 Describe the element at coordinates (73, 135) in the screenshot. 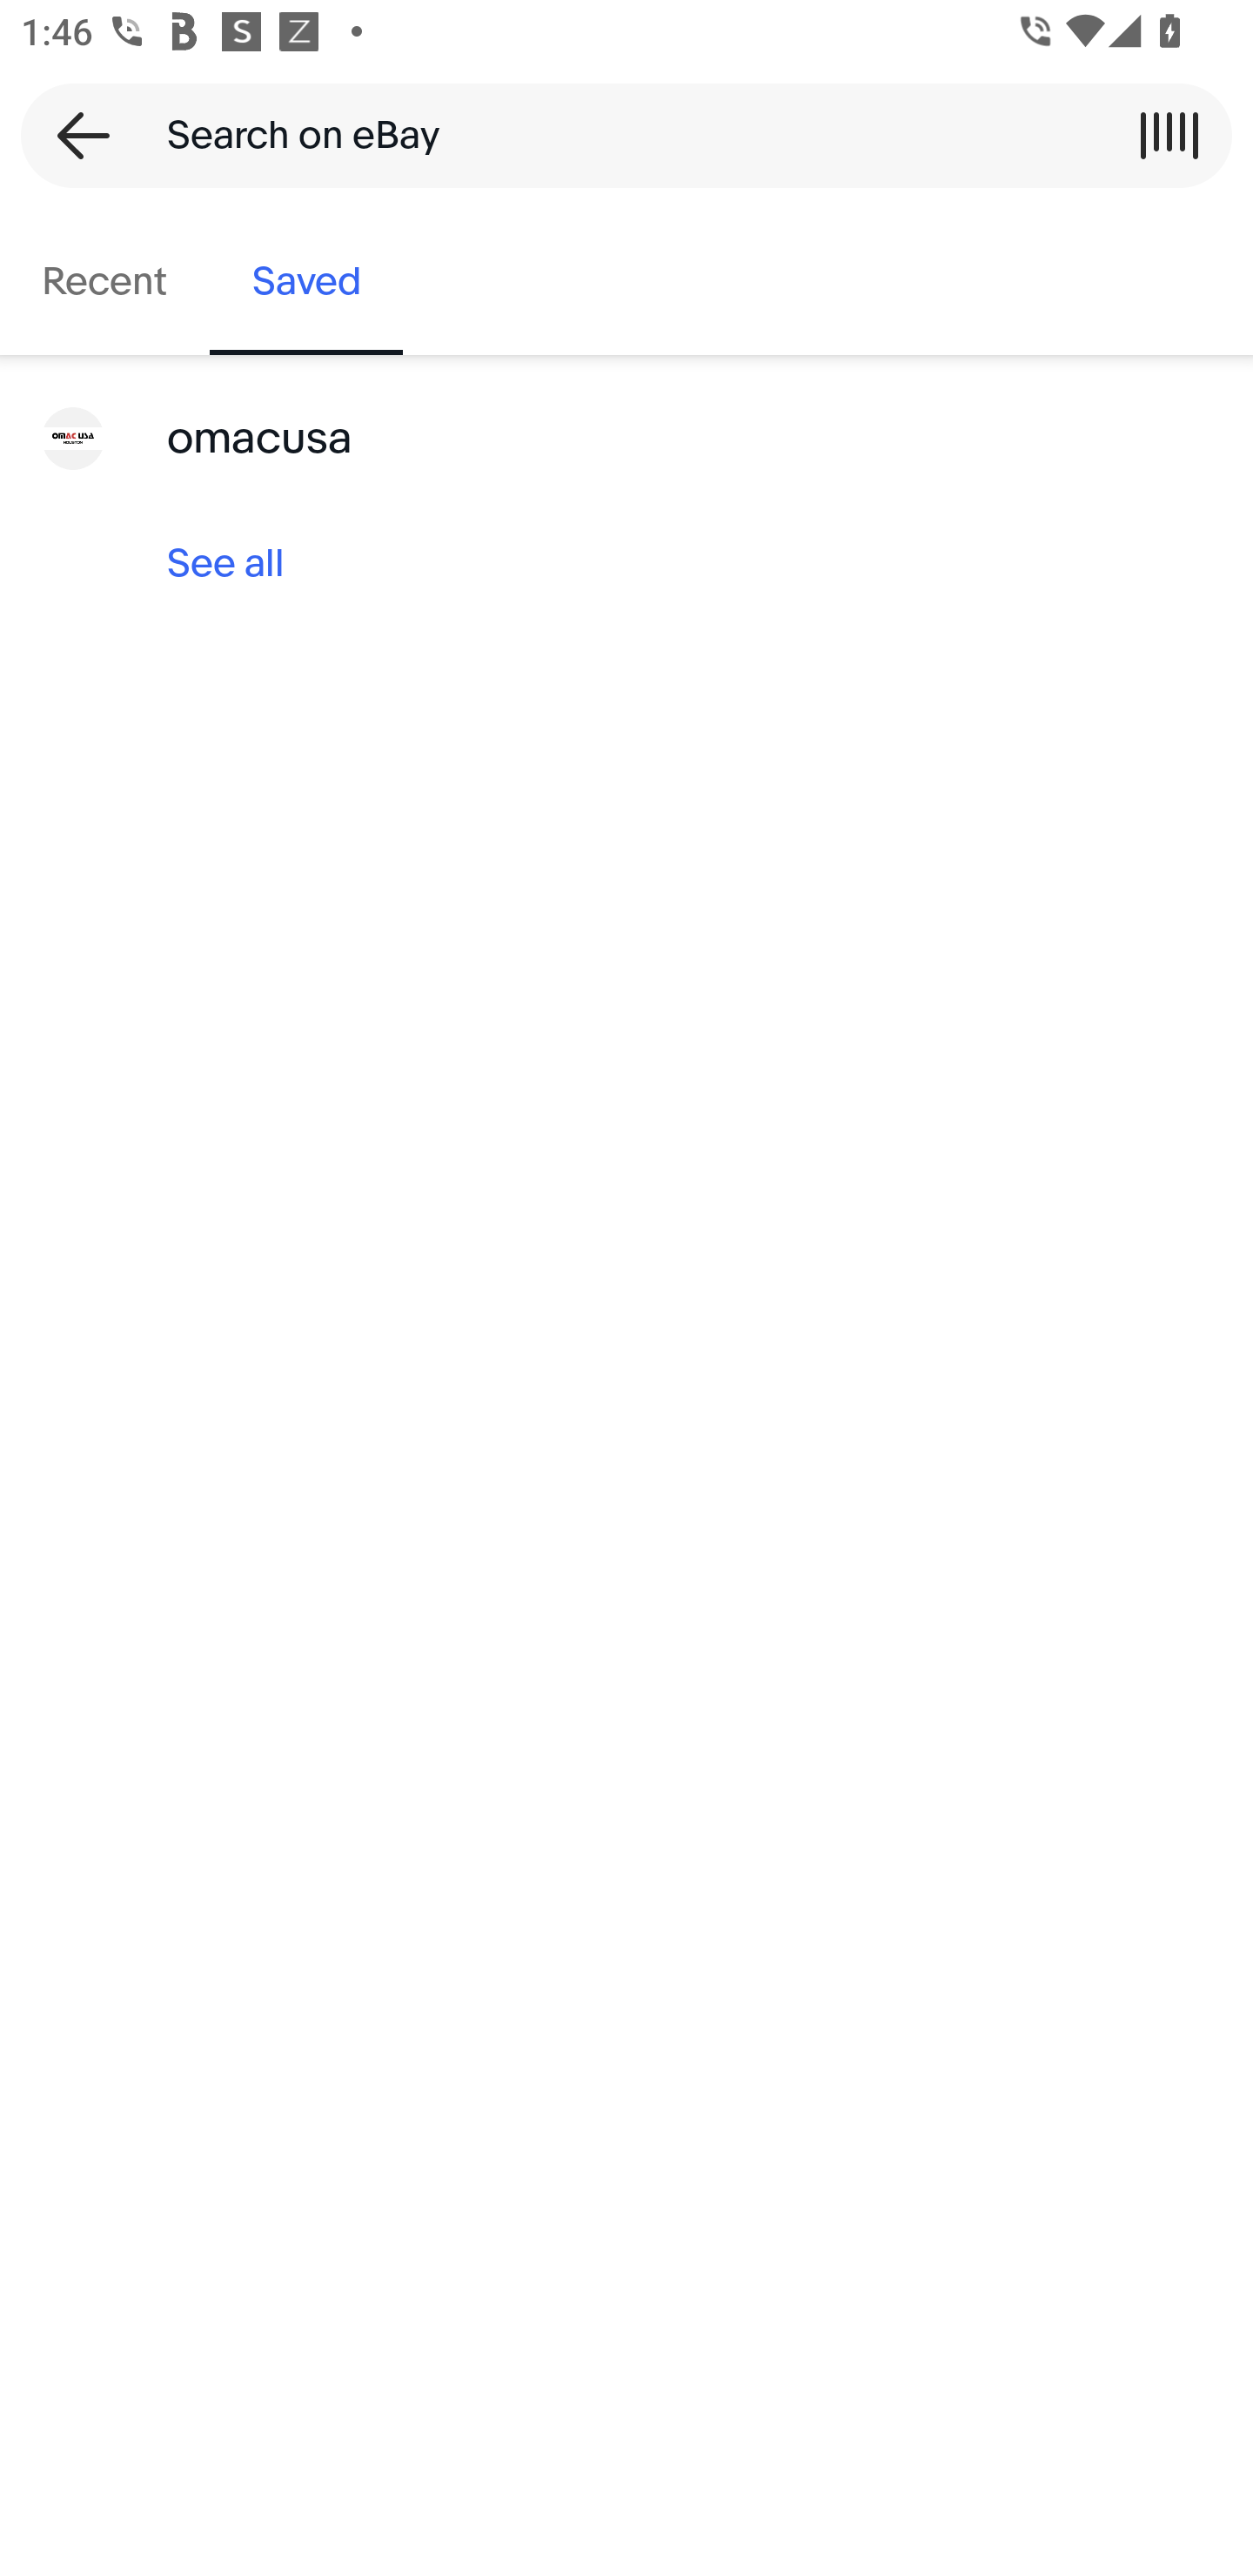

I see `Back` at that location.